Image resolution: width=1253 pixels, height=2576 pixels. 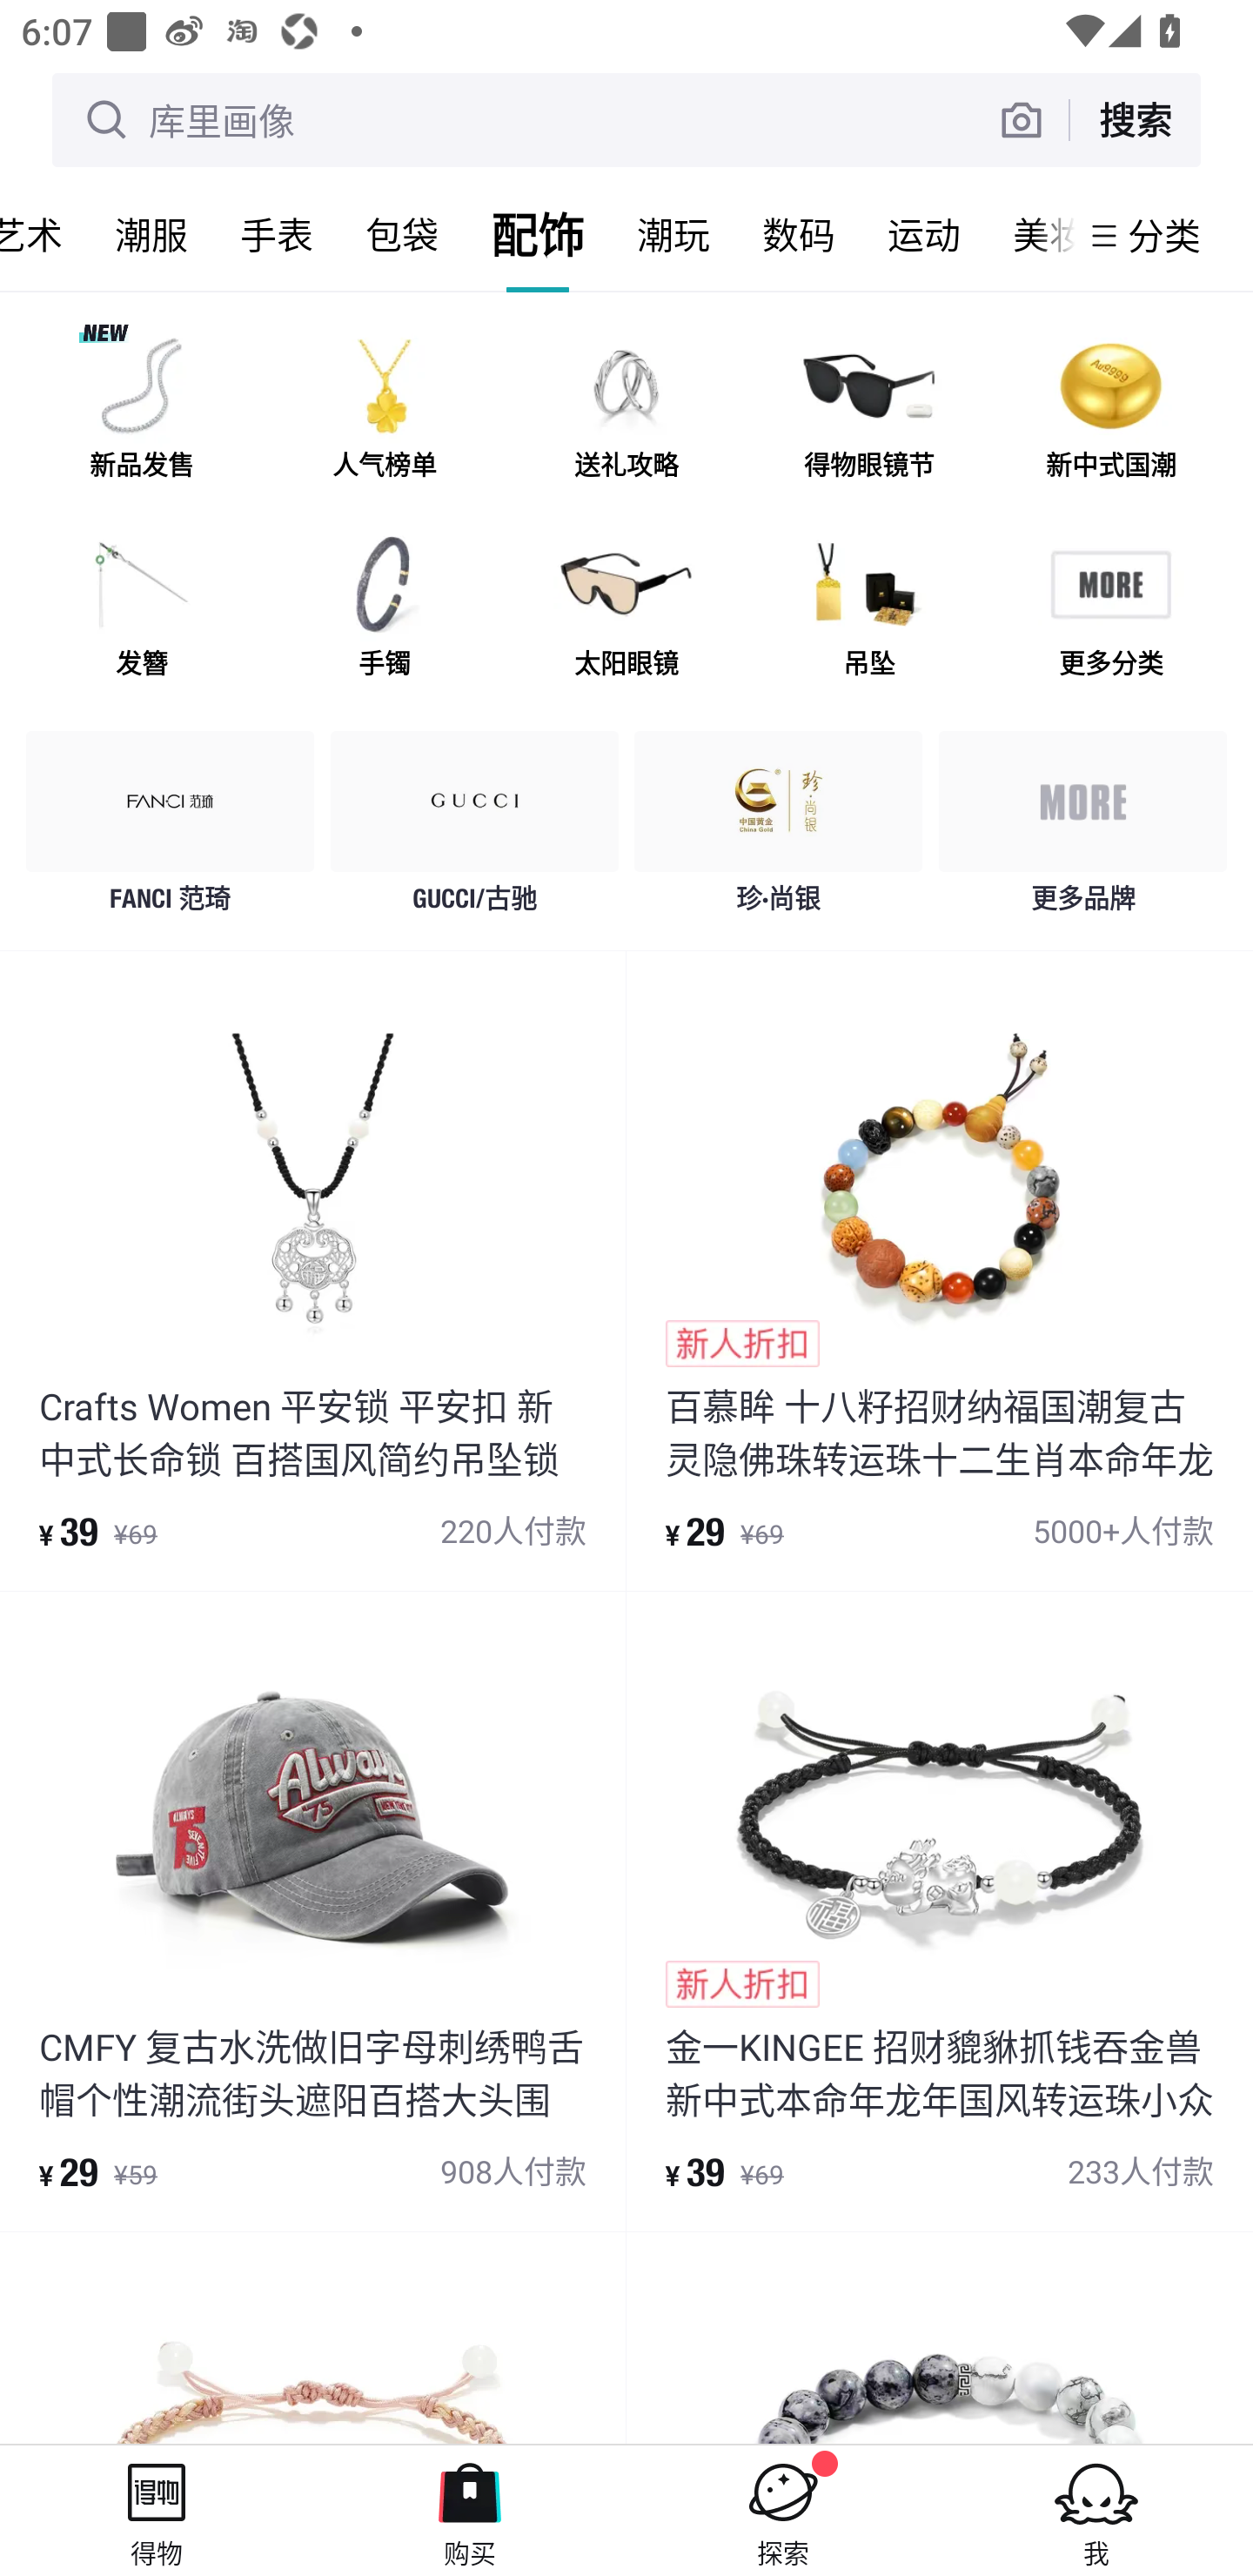 I want to click on GUCCI/古驰, so click(x=475, y=830).